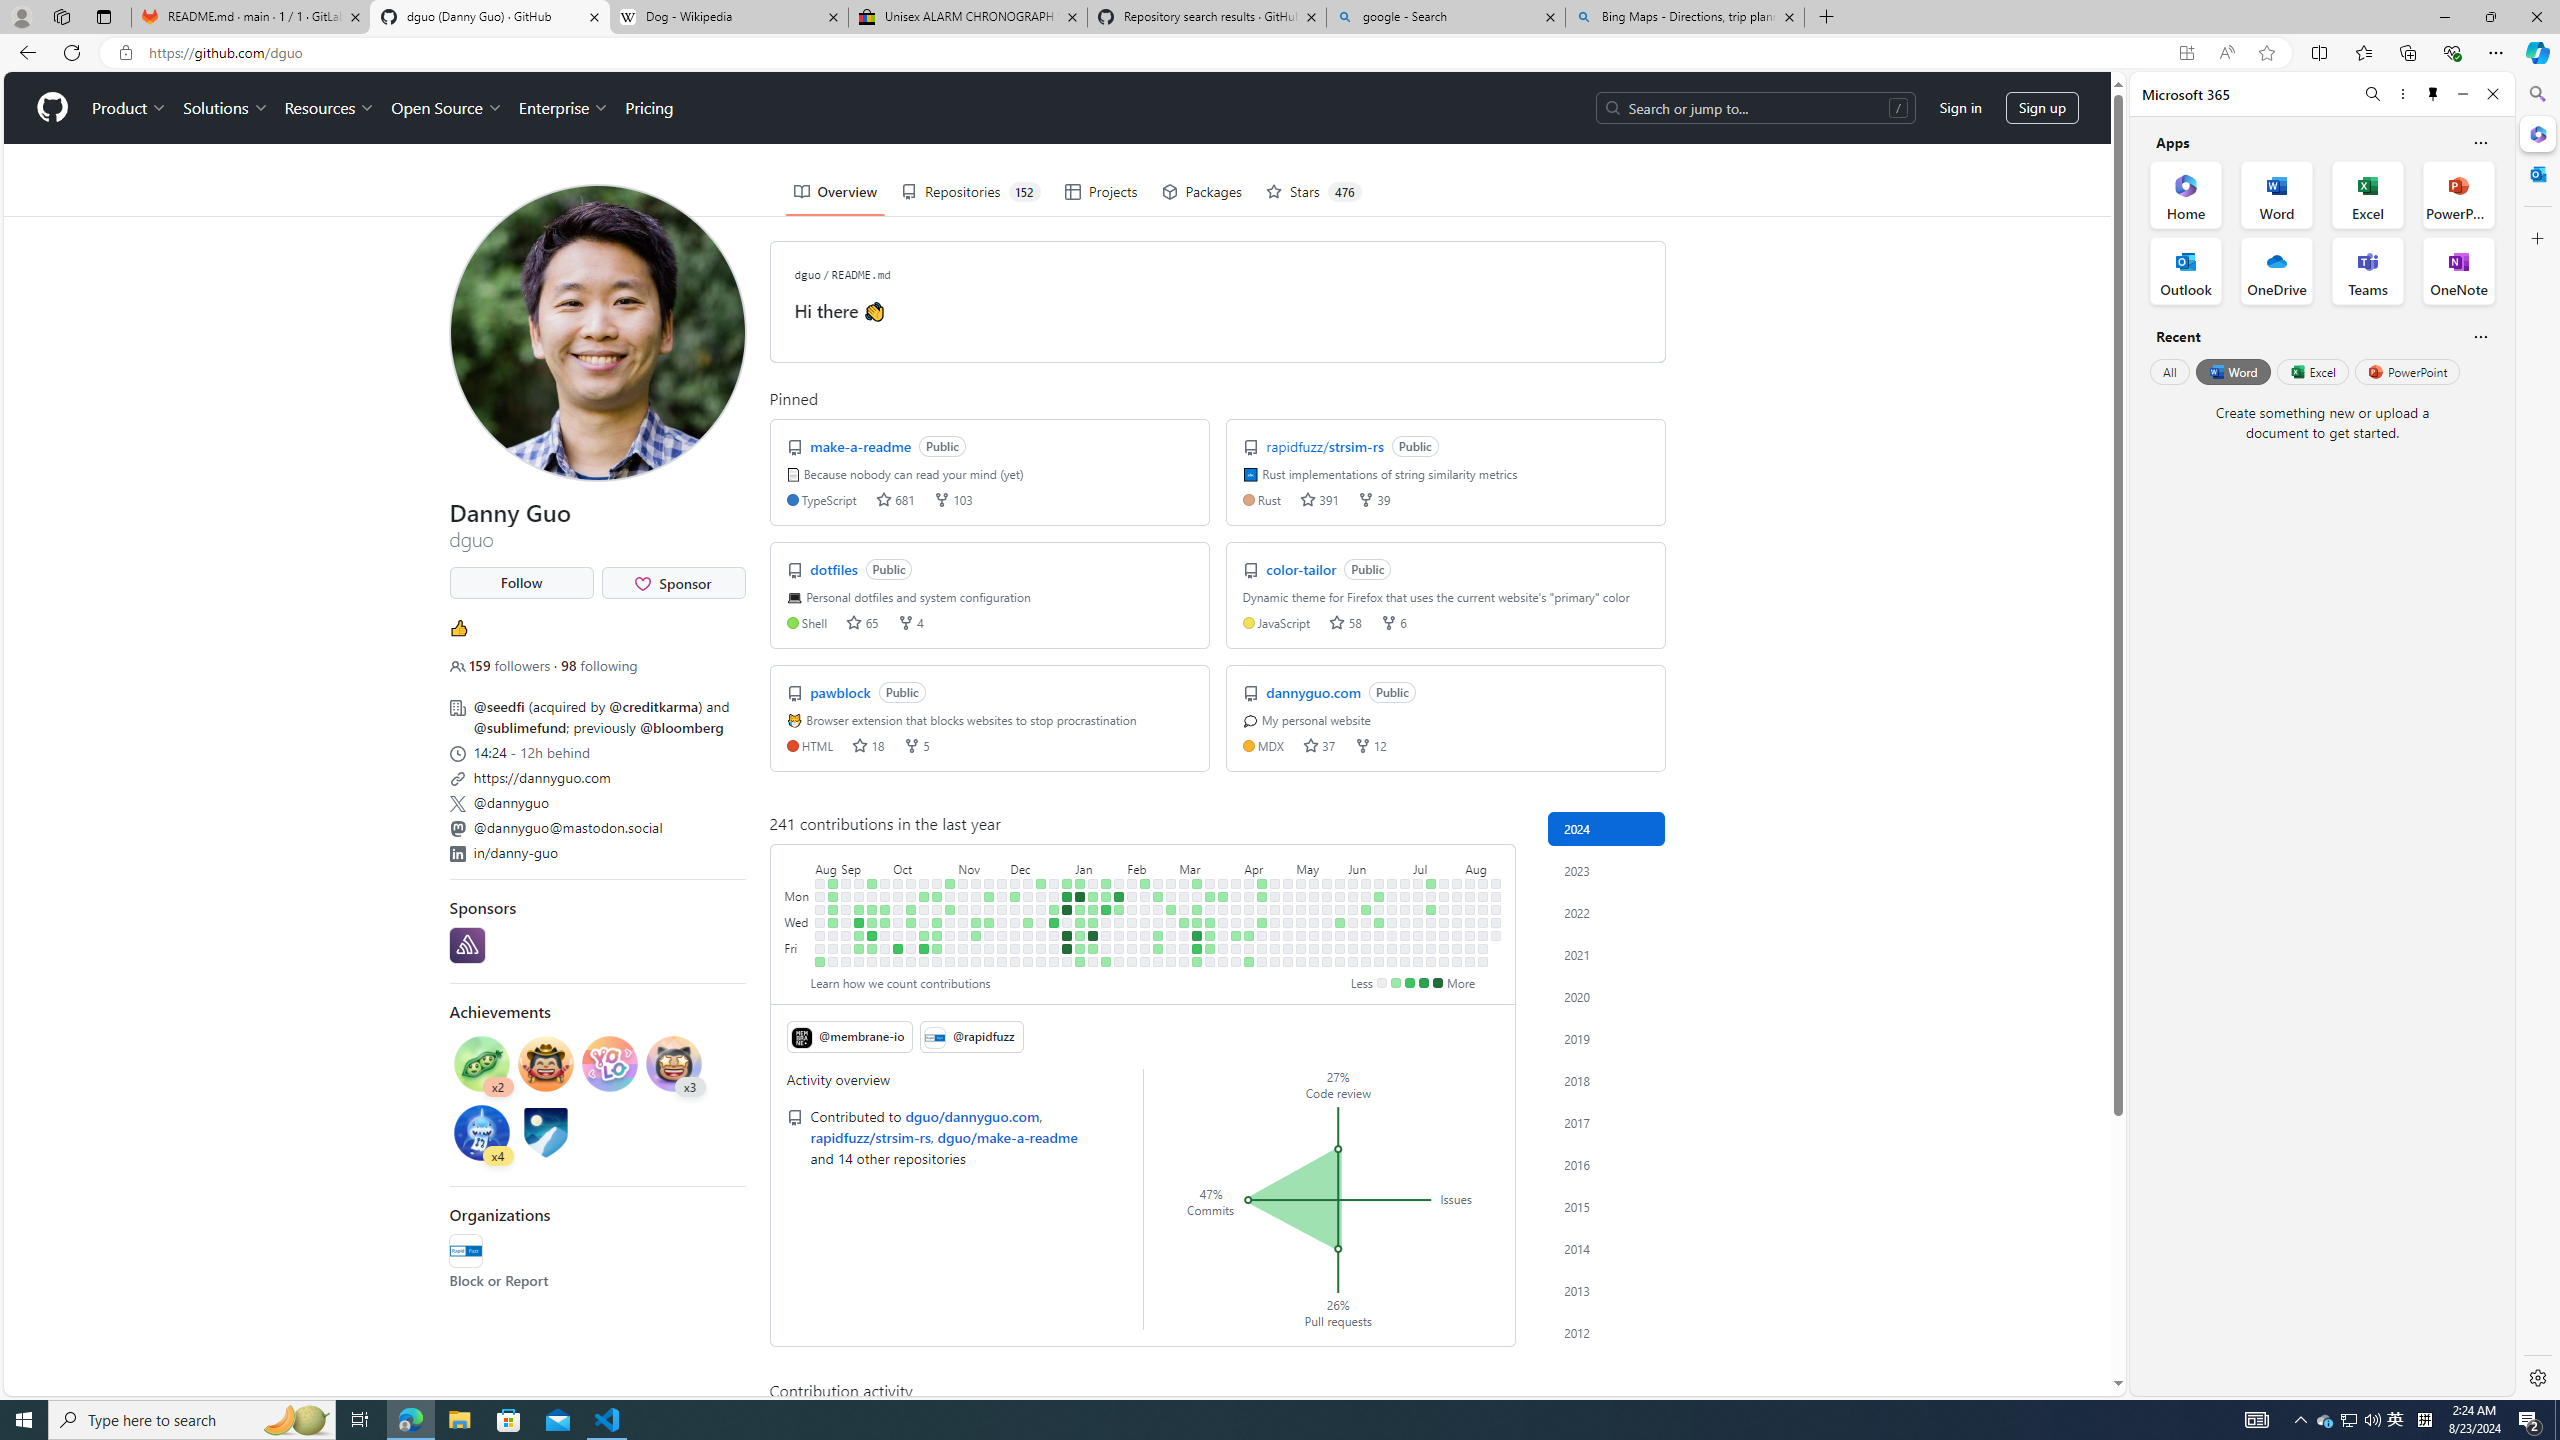  What do you see at coordinates (520, 583) in the screenshot?
I see `Follow` at bounding box center [520, 583].